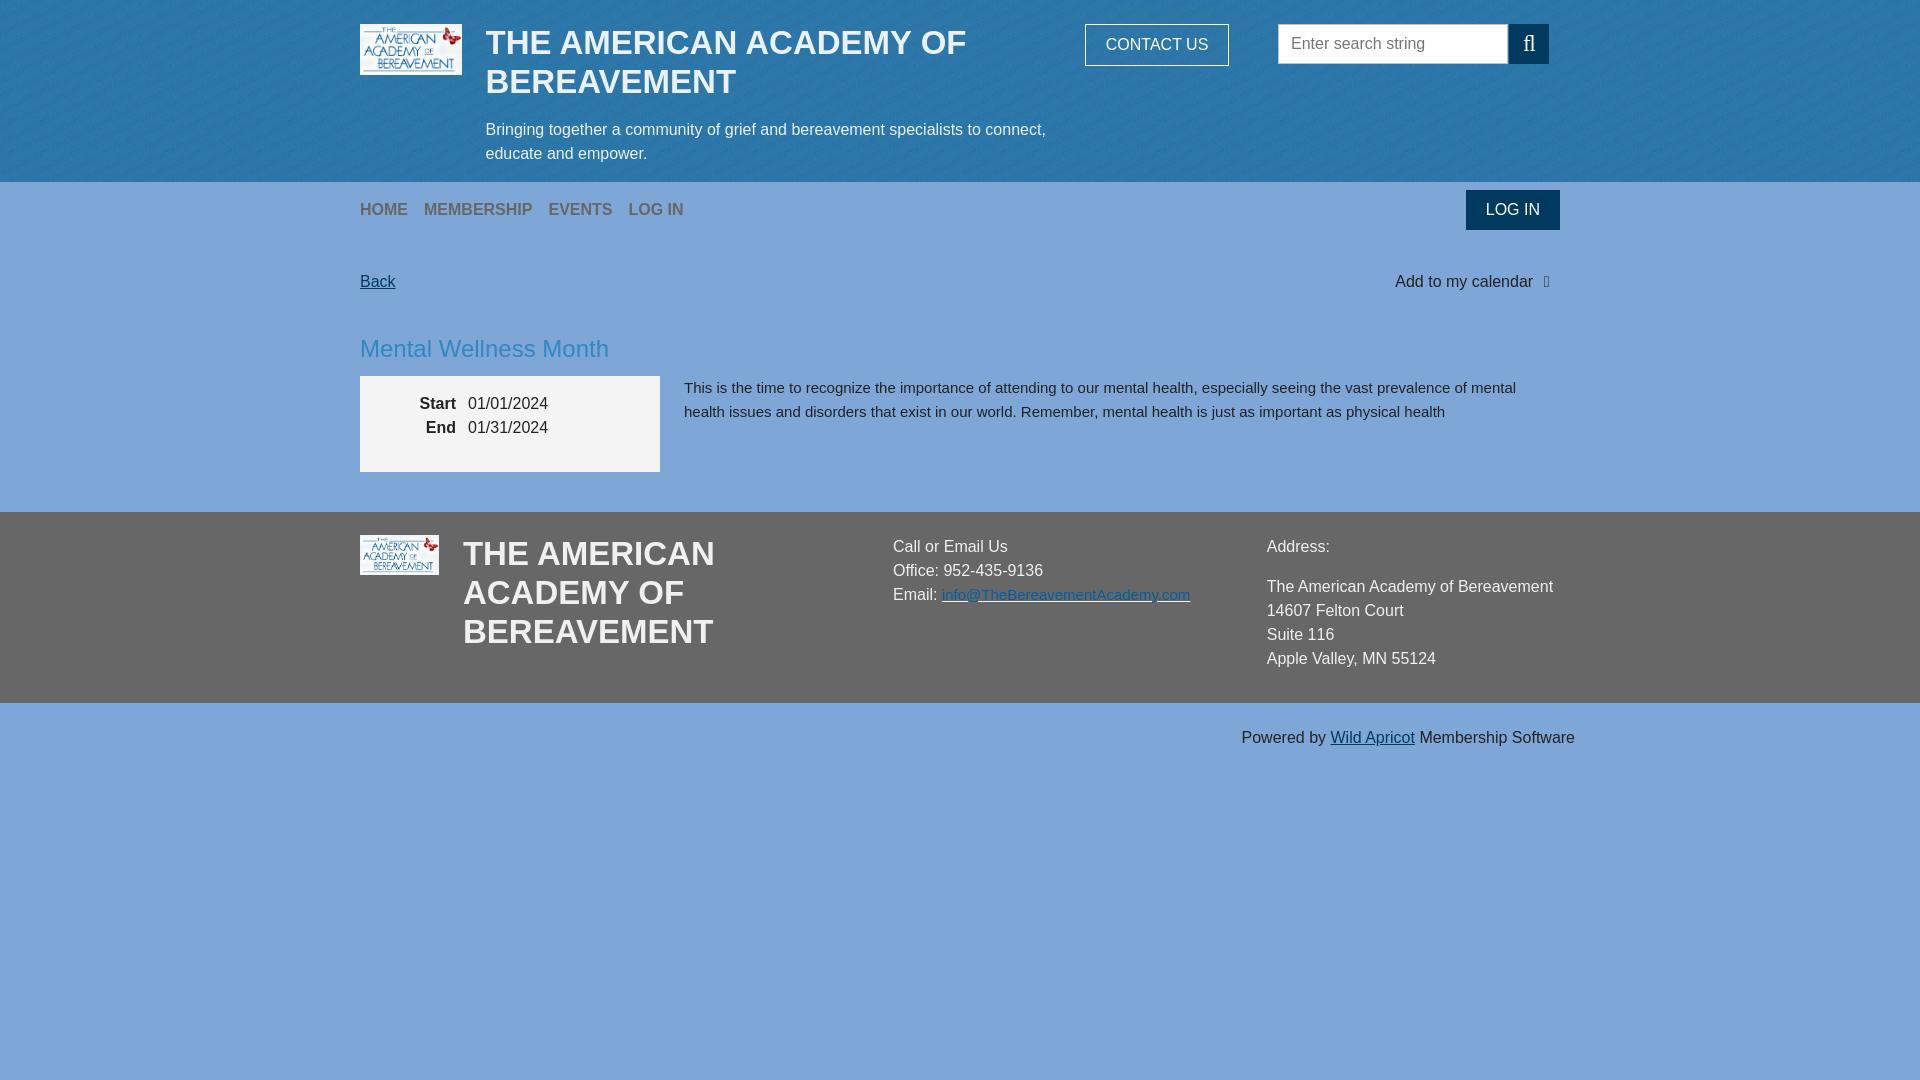 This screenshot has width=1920, height=1080. What do you see at coordinates (486, 209) in the screenshot?
I see `MEMBERSHIP` at bounding box center [486, 209].